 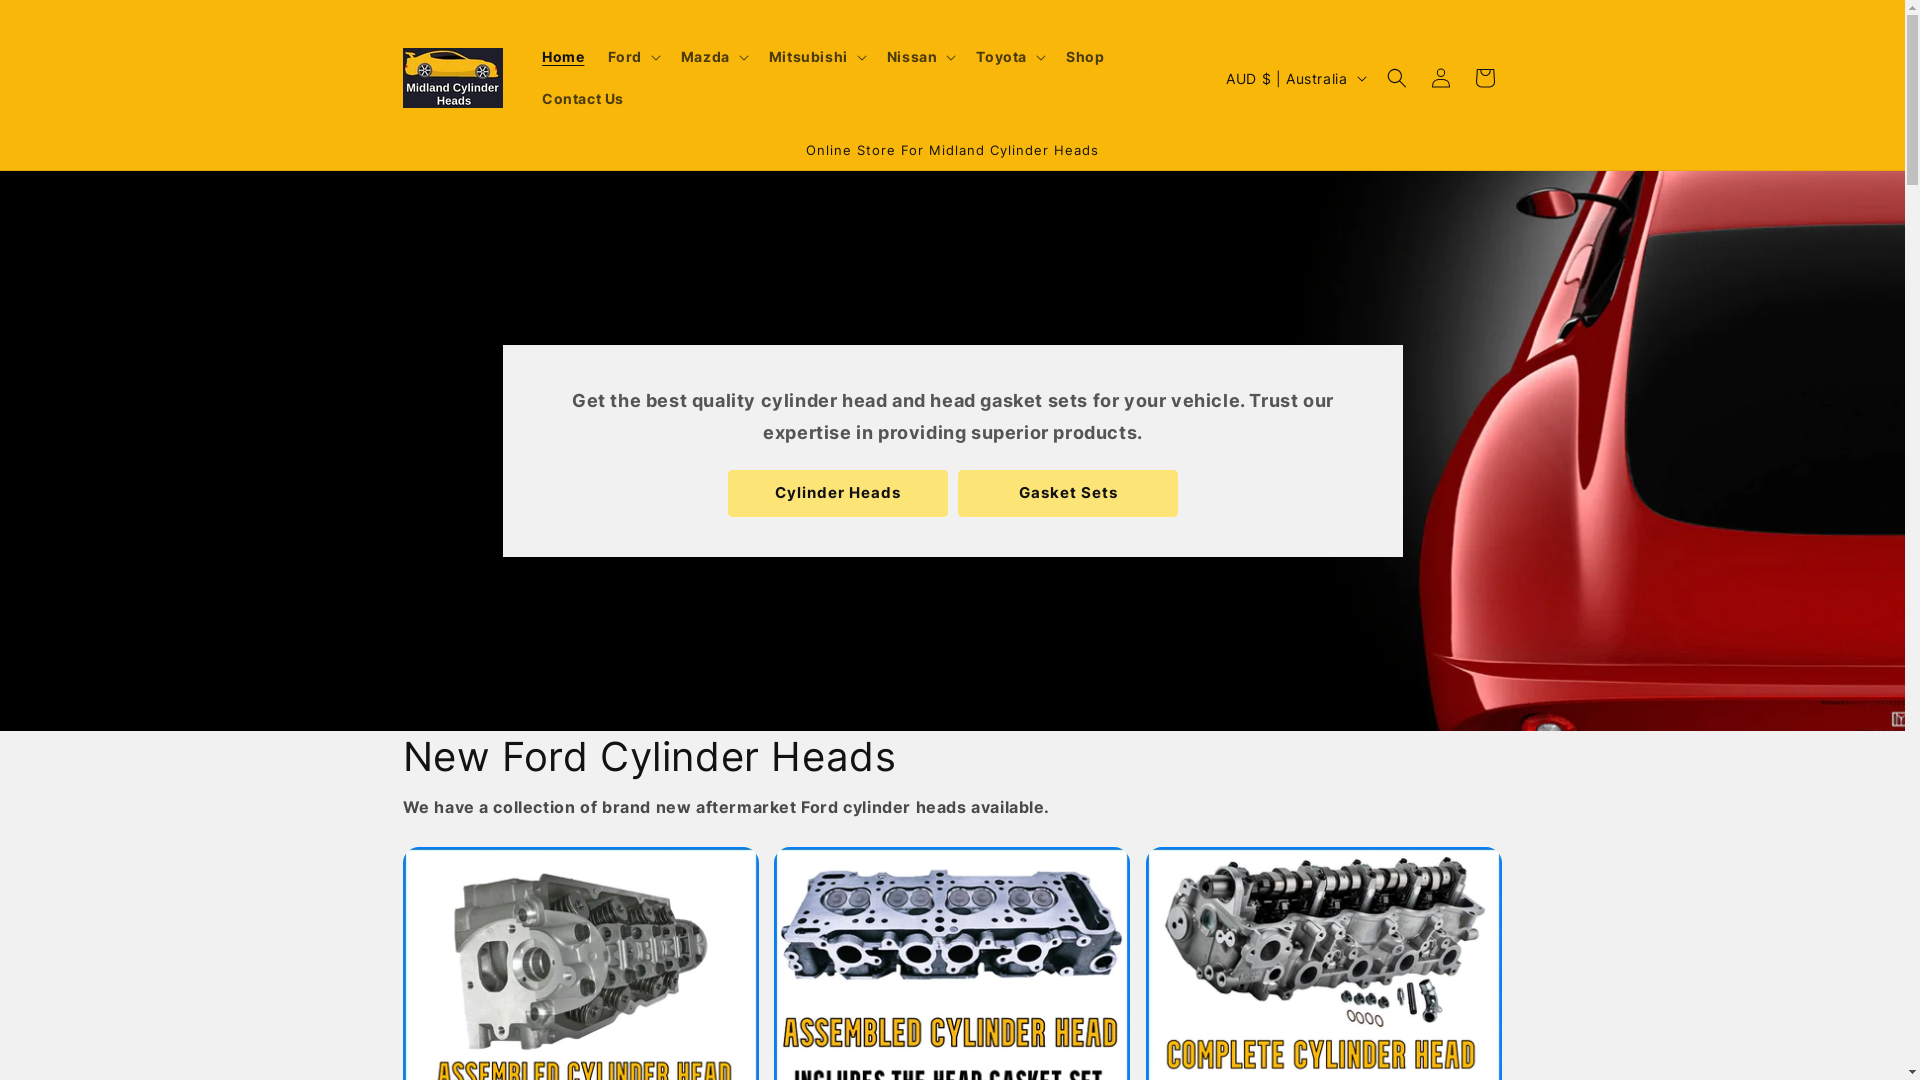 I want to click on Cart, so click(x=1484, y=78).